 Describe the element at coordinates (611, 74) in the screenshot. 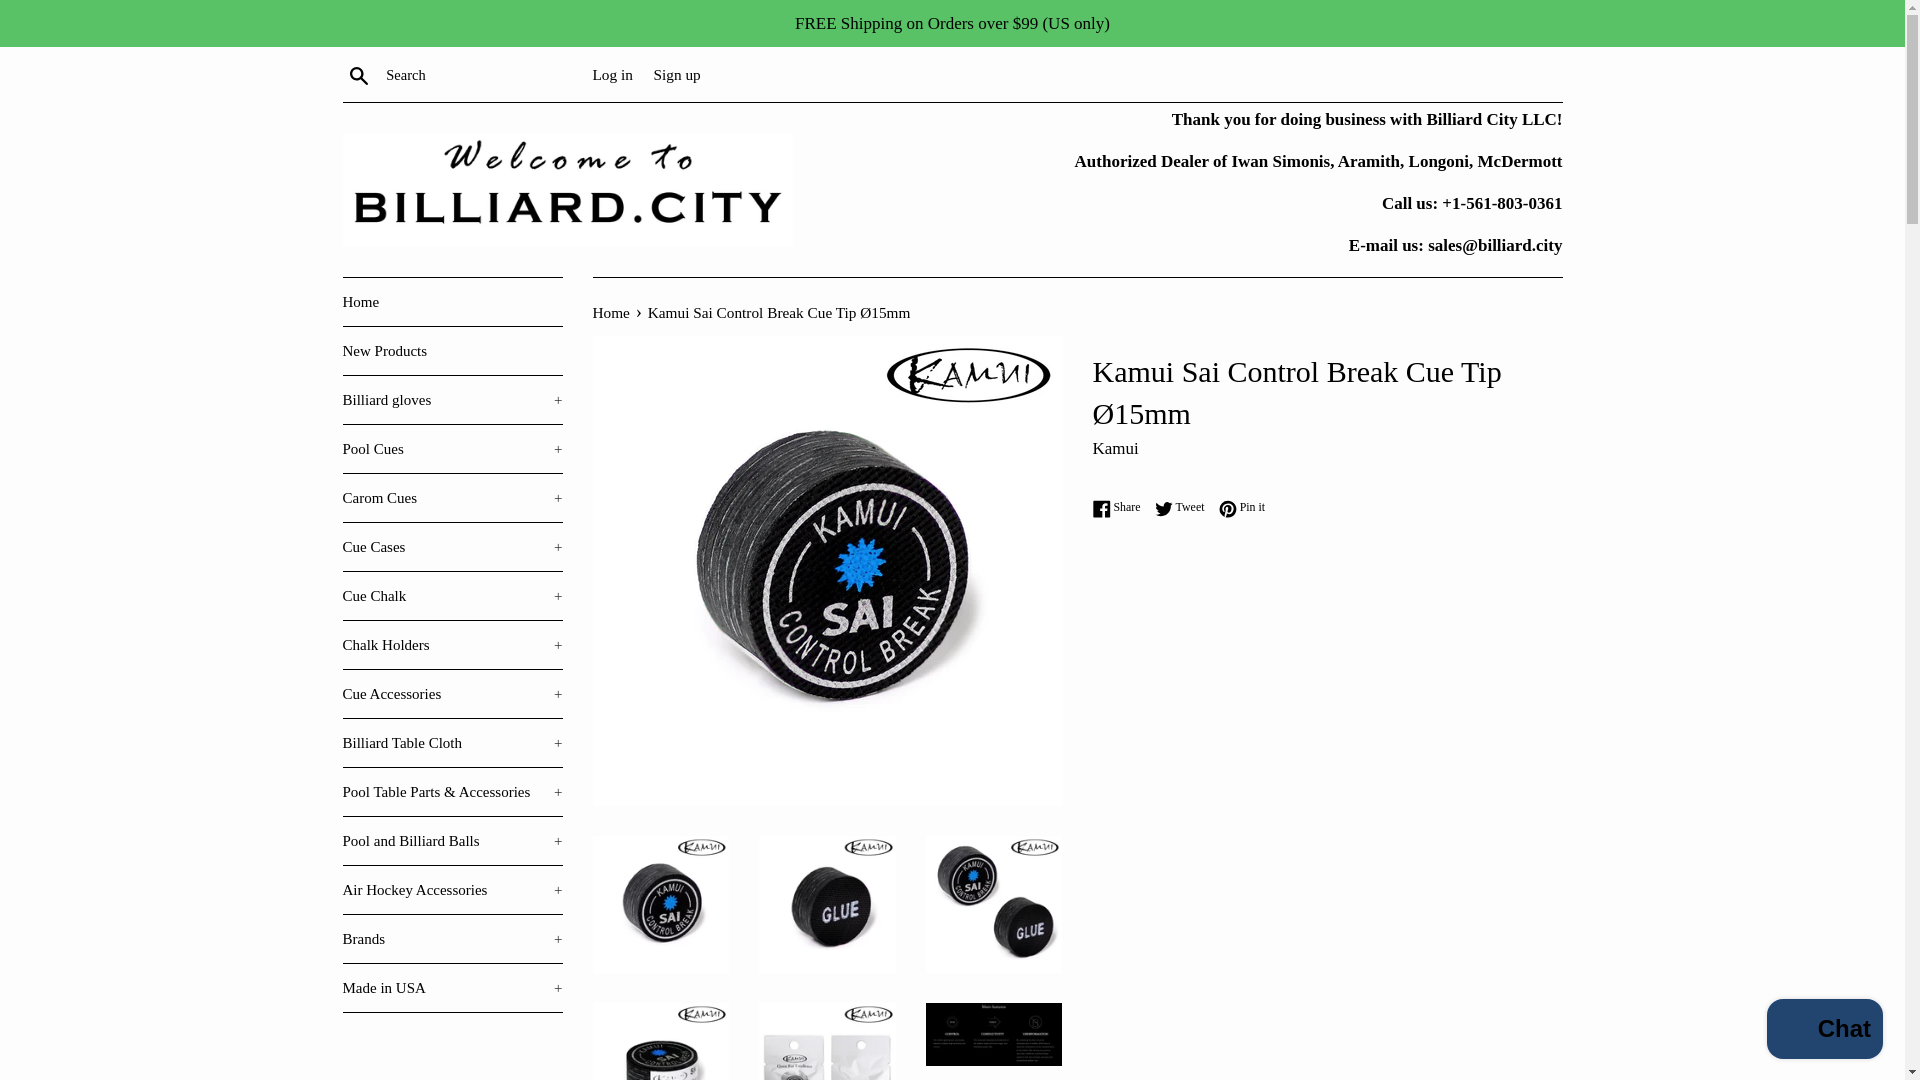

I see `Log in` at that location.